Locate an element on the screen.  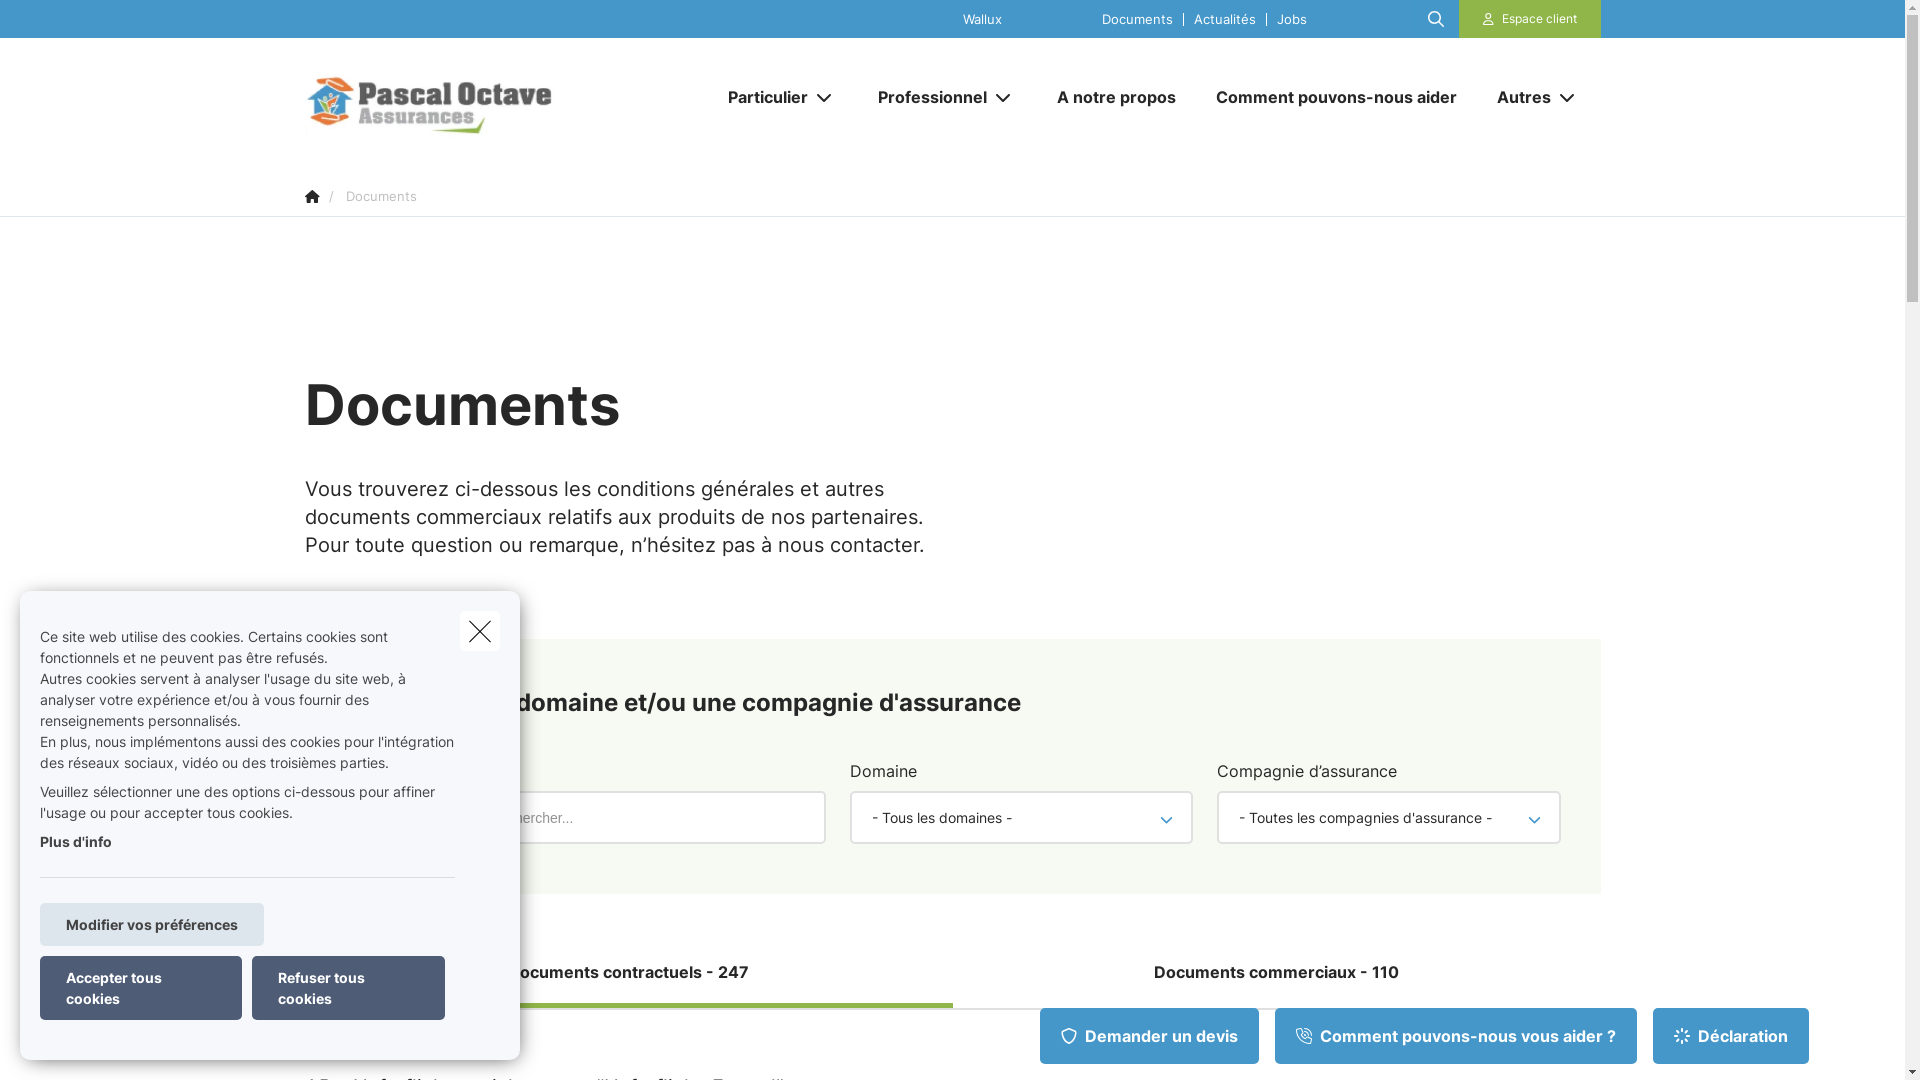
Documents contractuels - 247 is located at coordinates (628, 973).